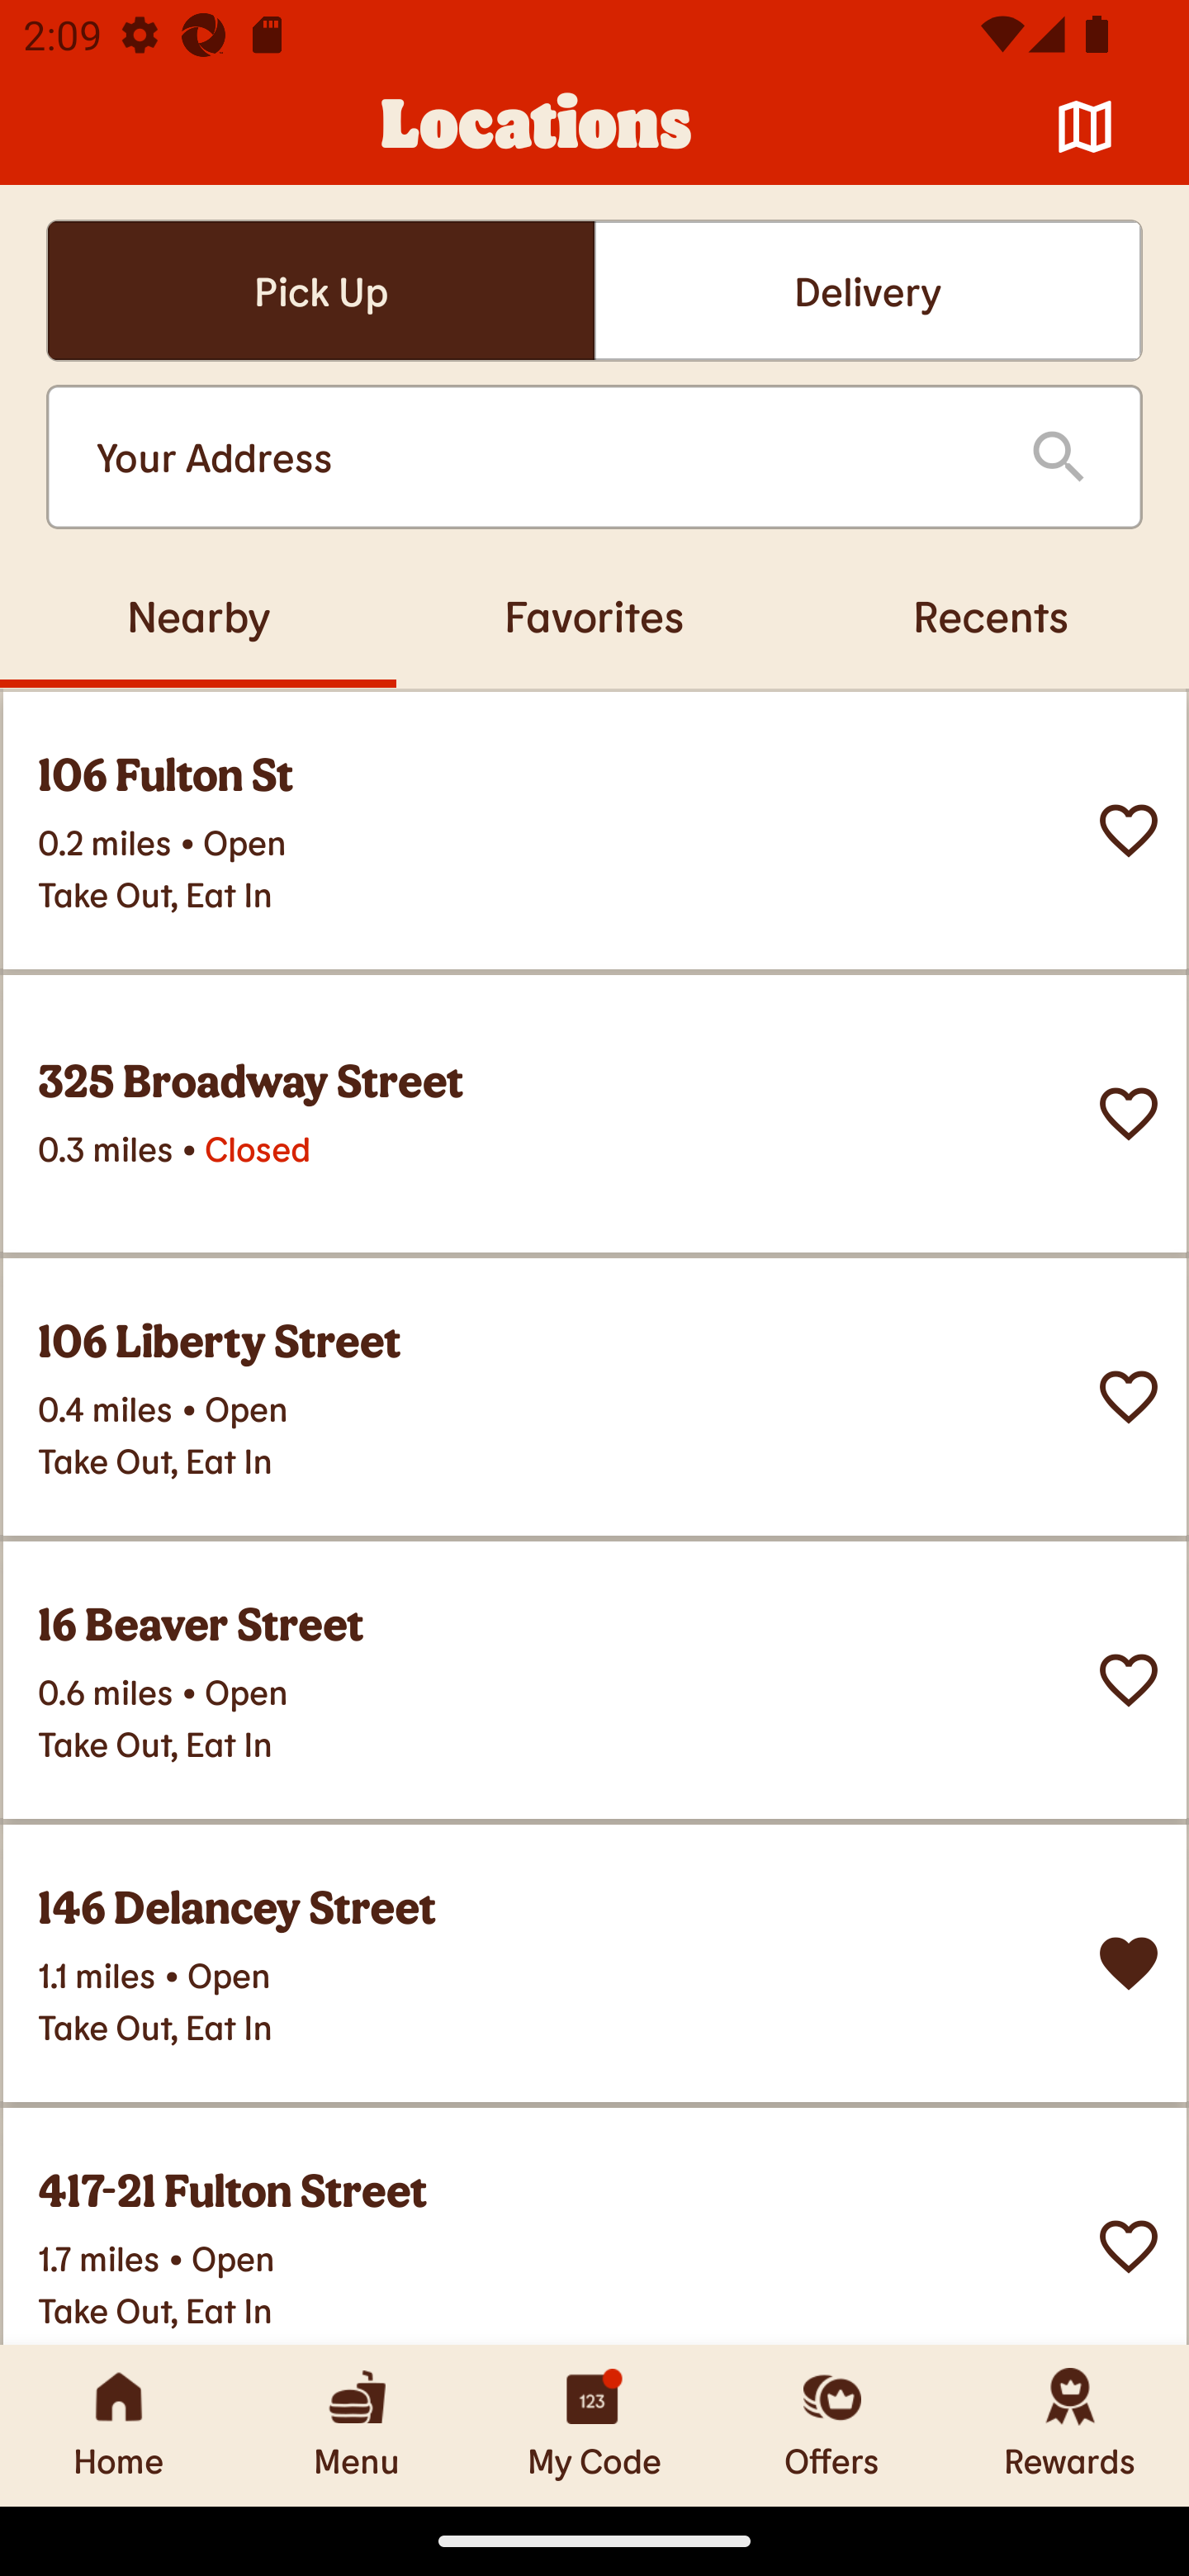 The height and width of the screenshot is (2576, 1189). What do you see at coordinates (594, 2425) in the screenshot?
I see `My Code` at bounding box center [594, 2425].